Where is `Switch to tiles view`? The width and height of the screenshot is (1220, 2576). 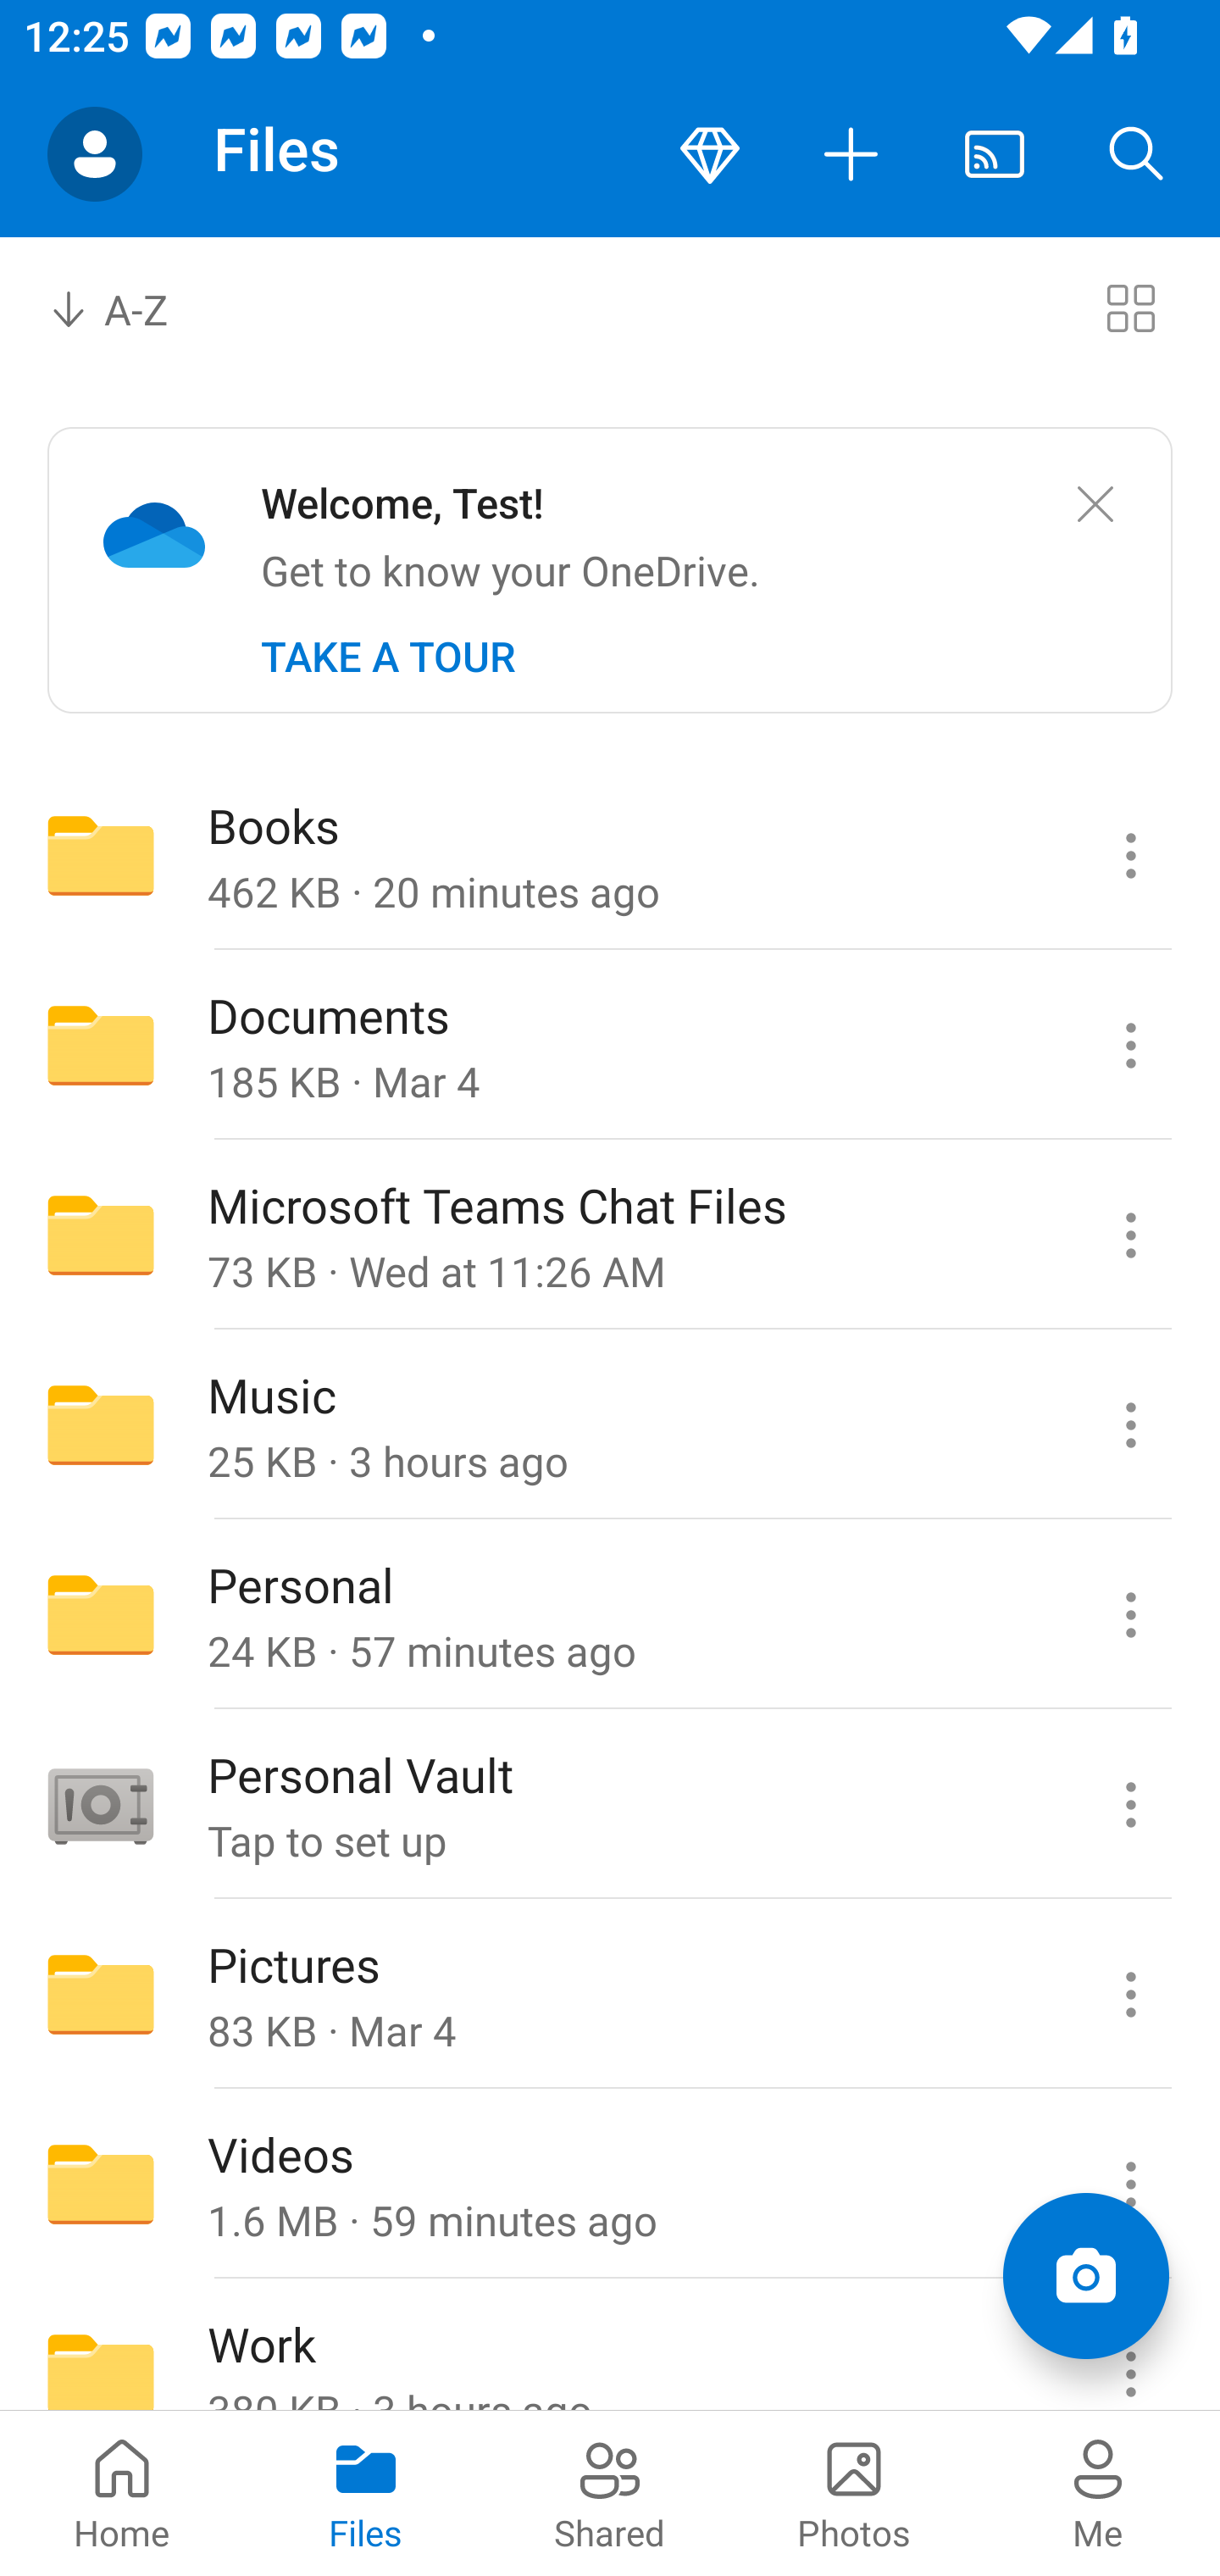 Switch to tiles view is located at coordinates (1130, 307).